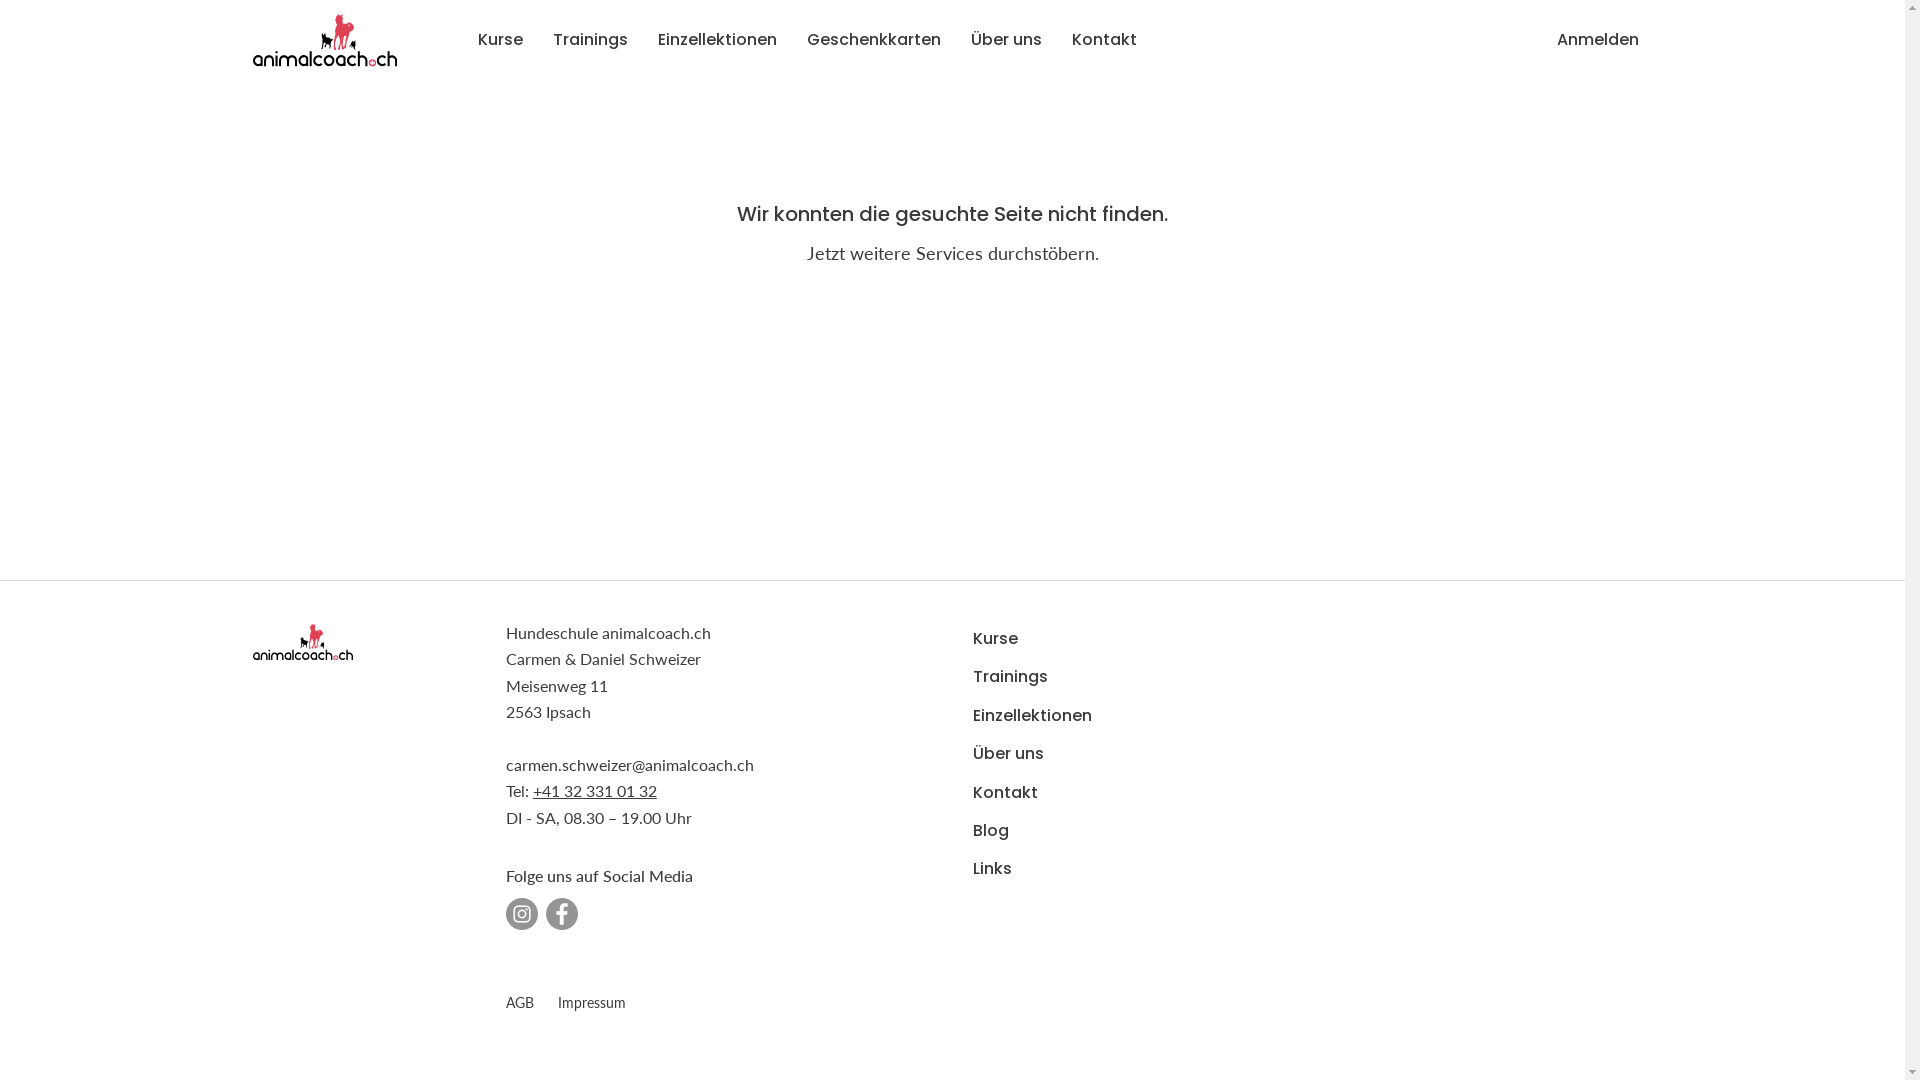  What do you see at coordinates (1043, 831) in the screenshot?
I see `Blog` at bounding box center [1043, 831].